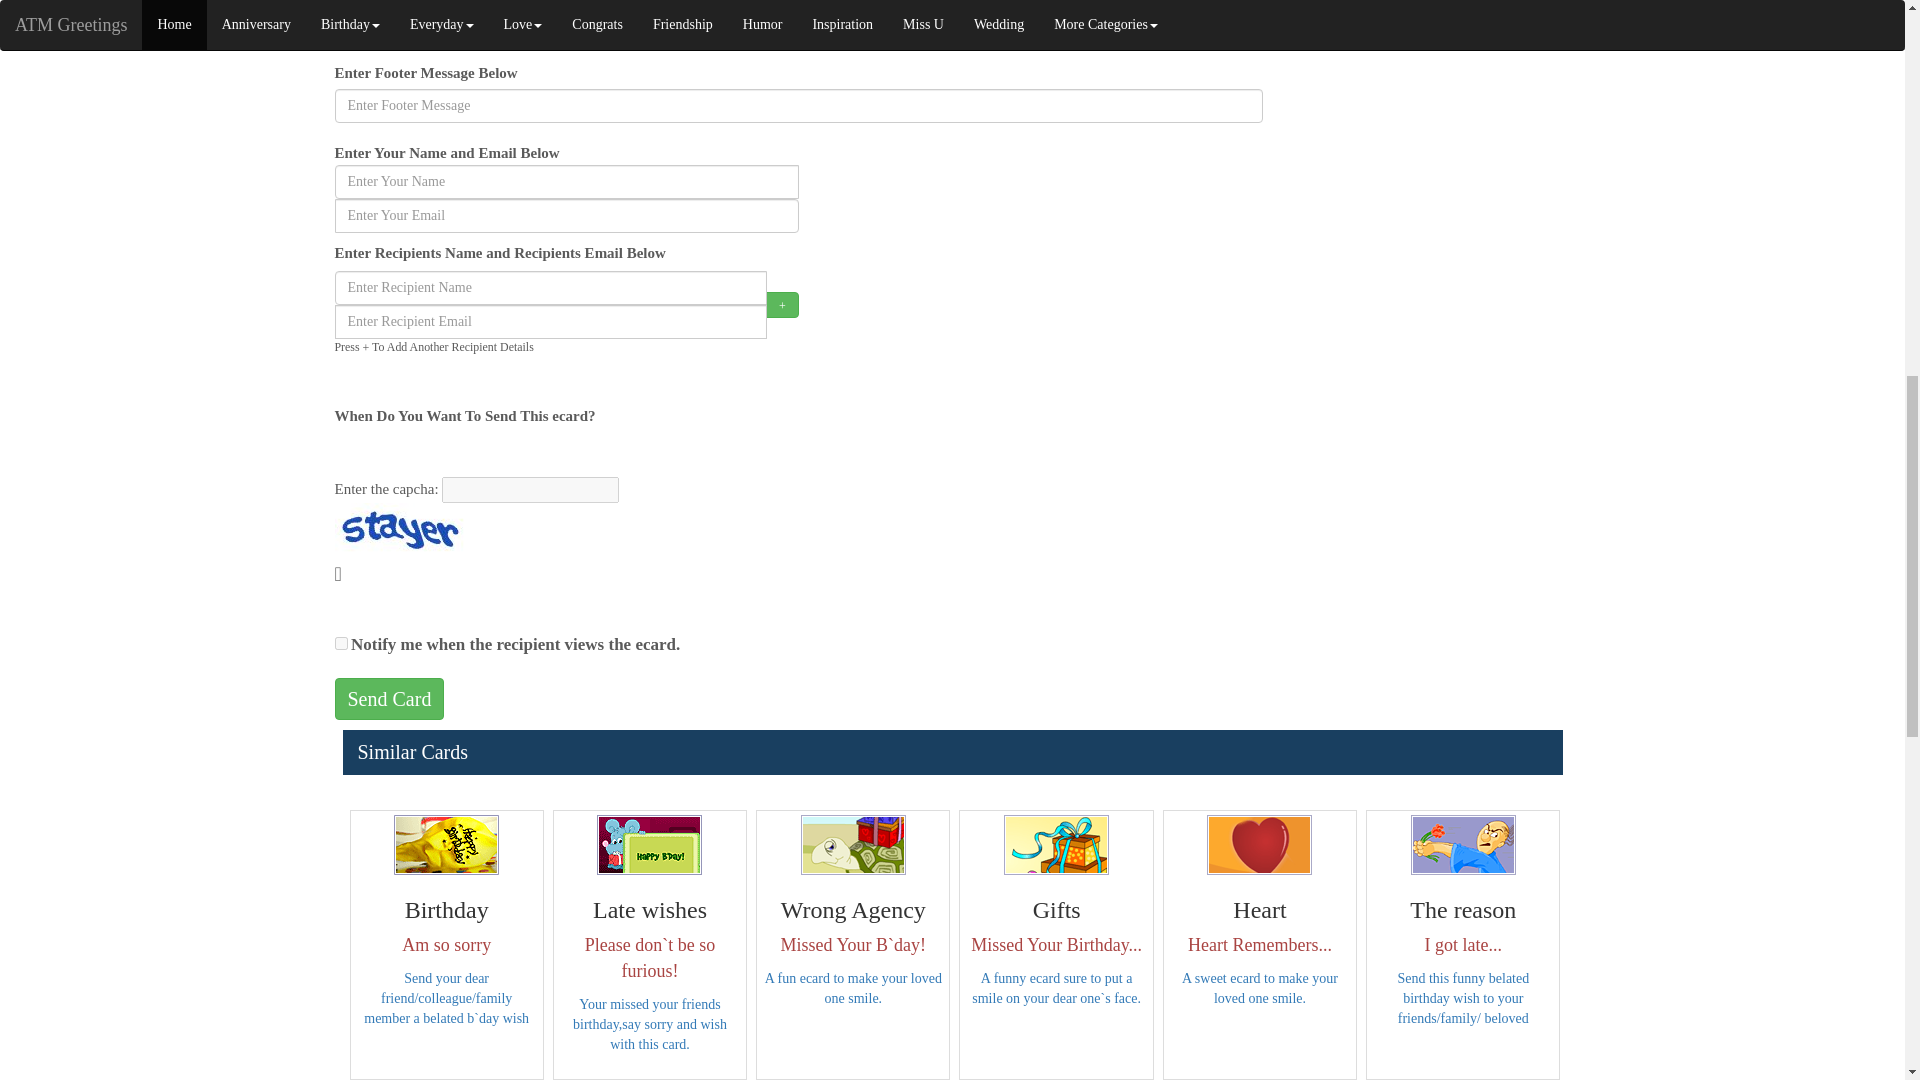 The image size is (1920, 1080). Describe the element at coordinates (1424, 100) in the screenshot. I see `Advertisement` at that location.